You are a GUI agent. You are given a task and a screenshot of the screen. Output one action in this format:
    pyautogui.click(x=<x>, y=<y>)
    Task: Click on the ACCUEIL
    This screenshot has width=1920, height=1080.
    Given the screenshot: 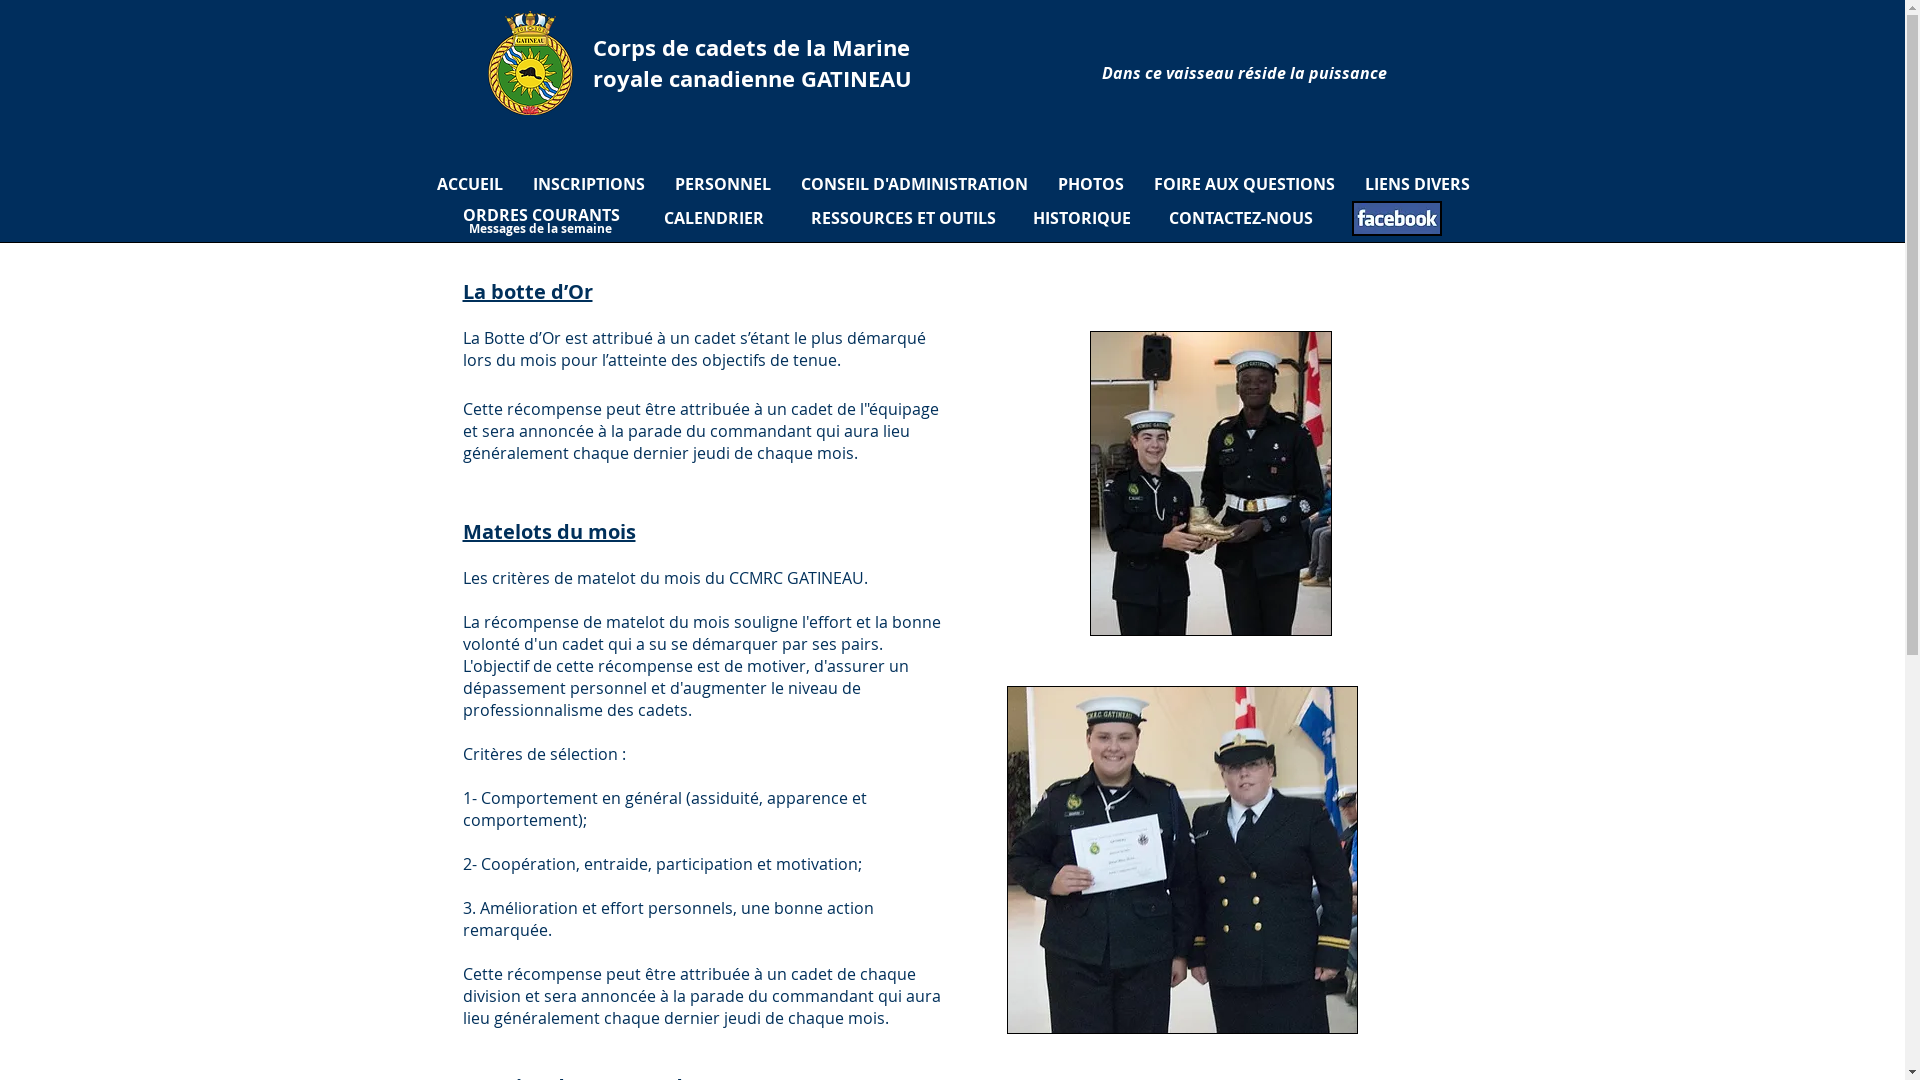 What is the action you would take?
    pyautogui.click(x=470, y=184)
    